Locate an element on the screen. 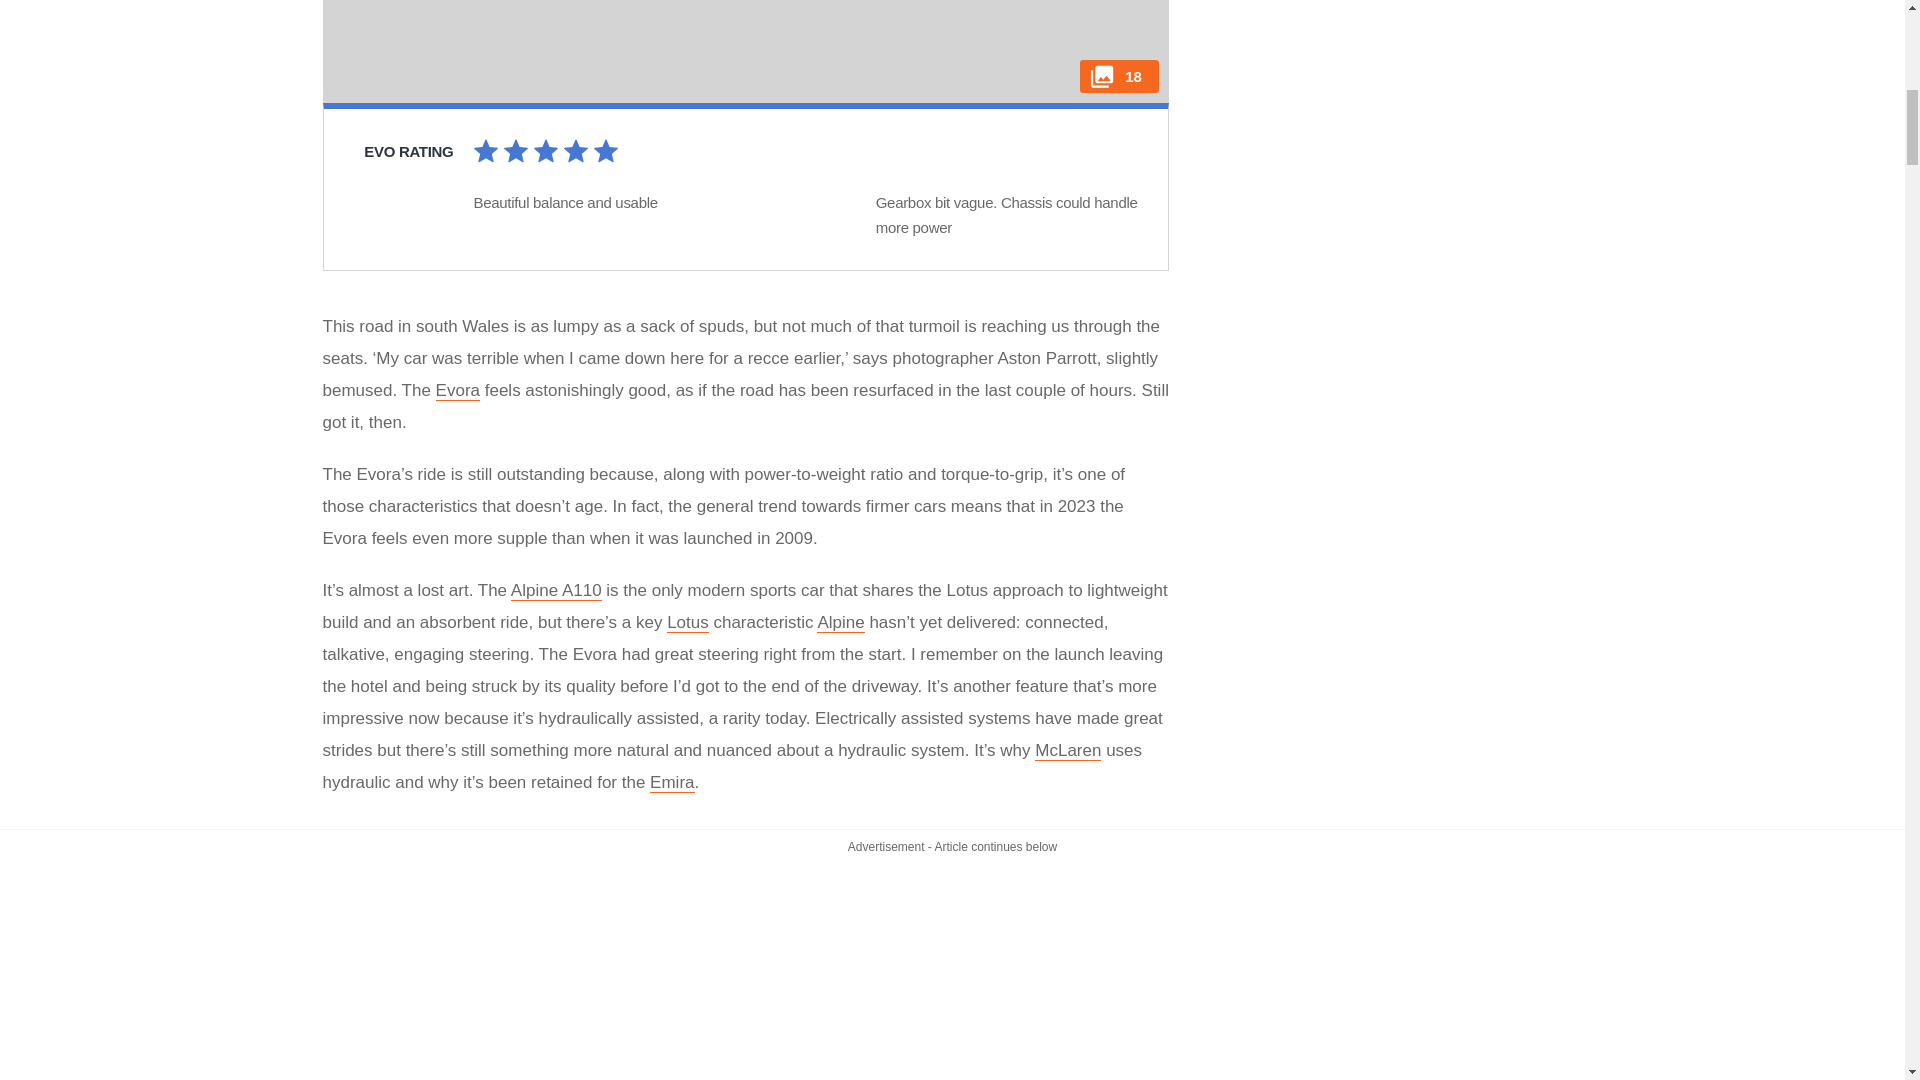 This screenshot has height=1080, width=1920. McLaren is located at coordinates (1067, 750).